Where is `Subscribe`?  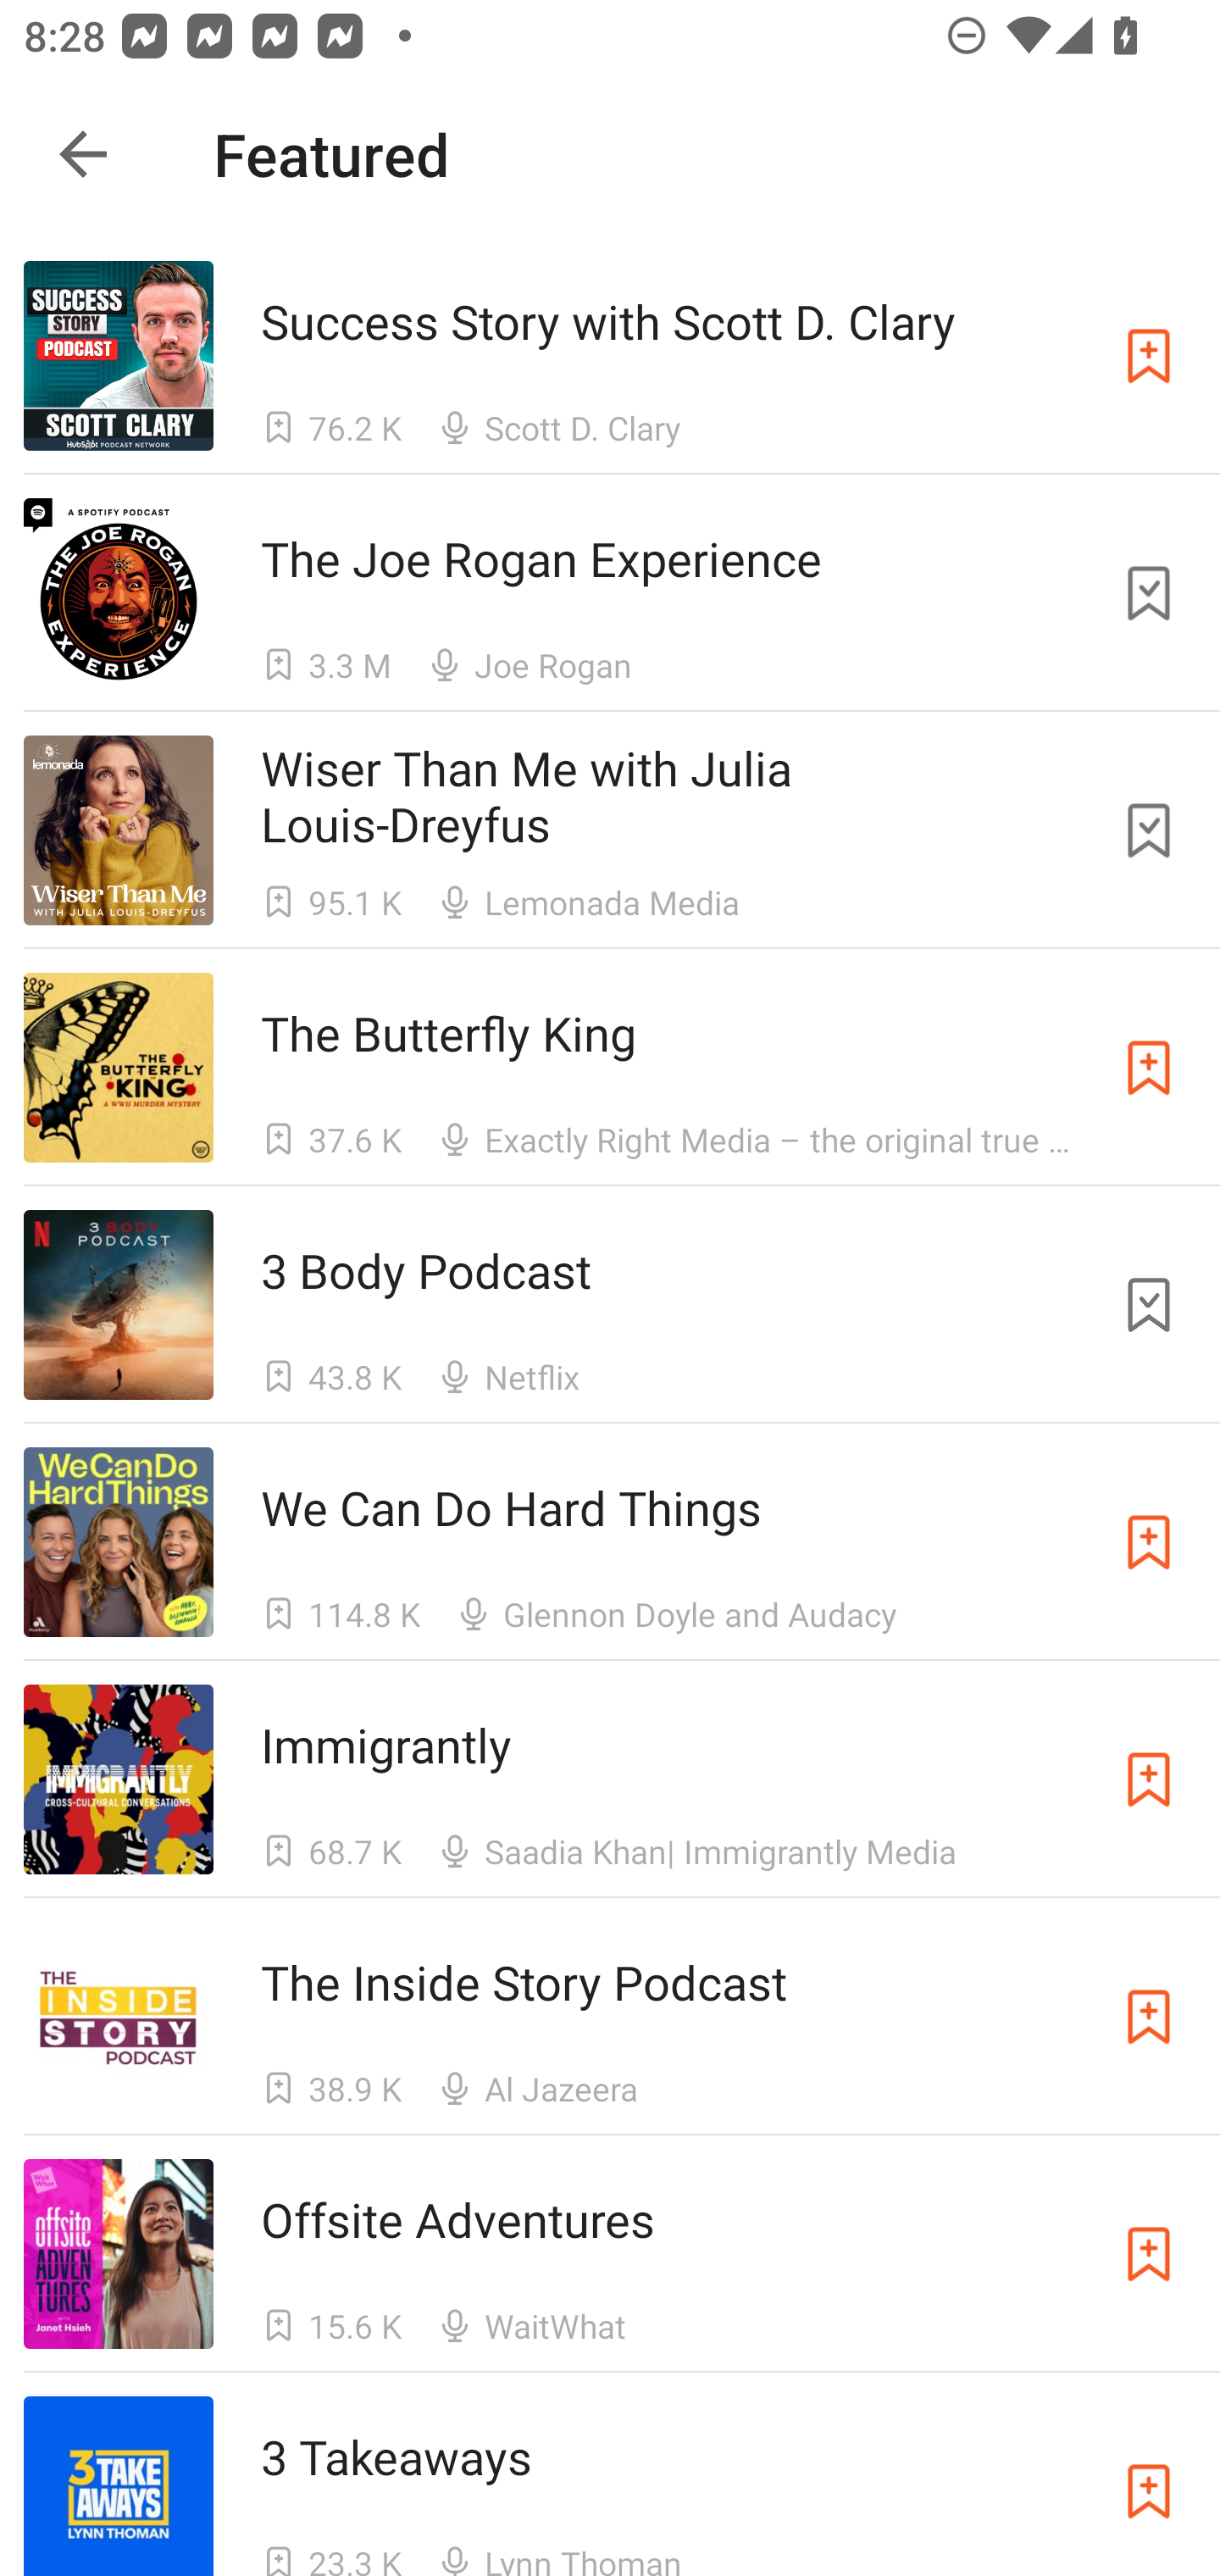
Subscribe is located at coordinates (1149, 1542).